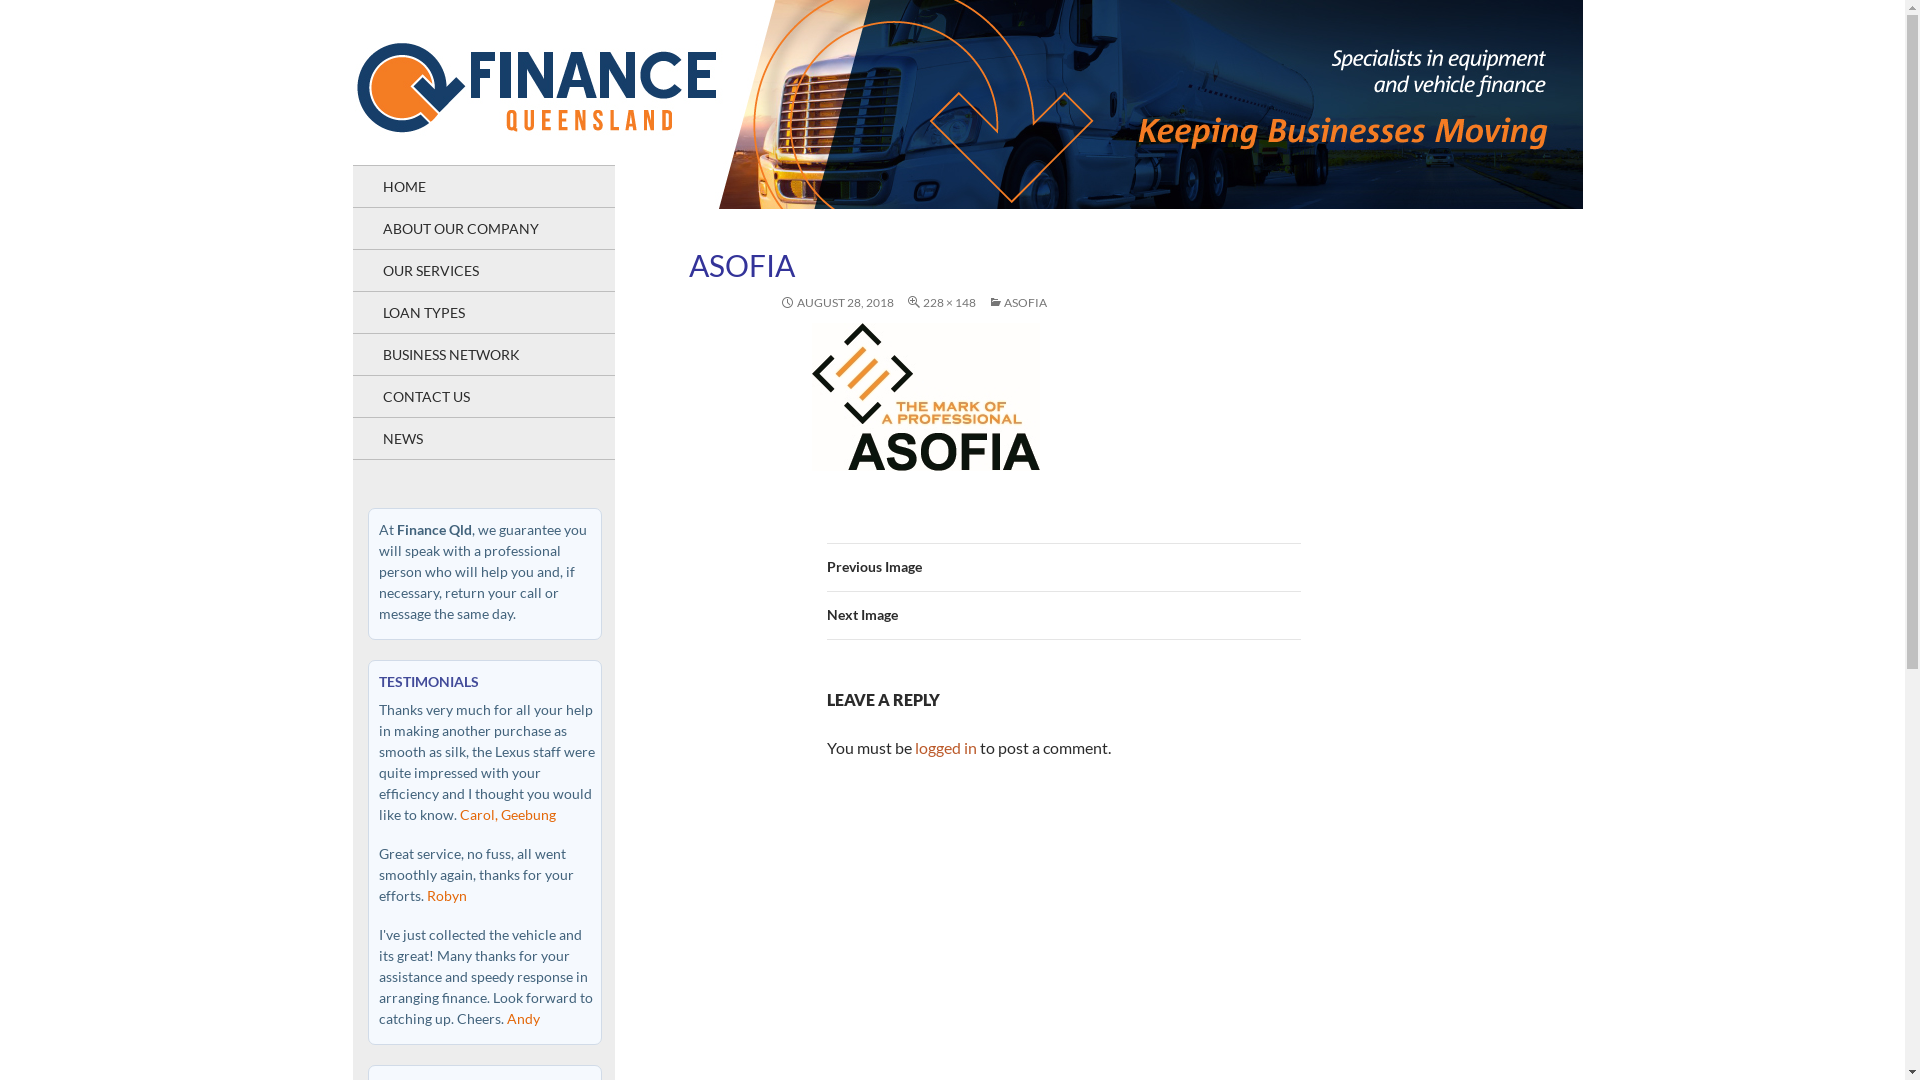 Image resolution: width=1920 pixels, height=1080 pixels. Describe the element at coordinates (483, 354) in the screenshot. I see `BUSINESS NETWORK` at that location.